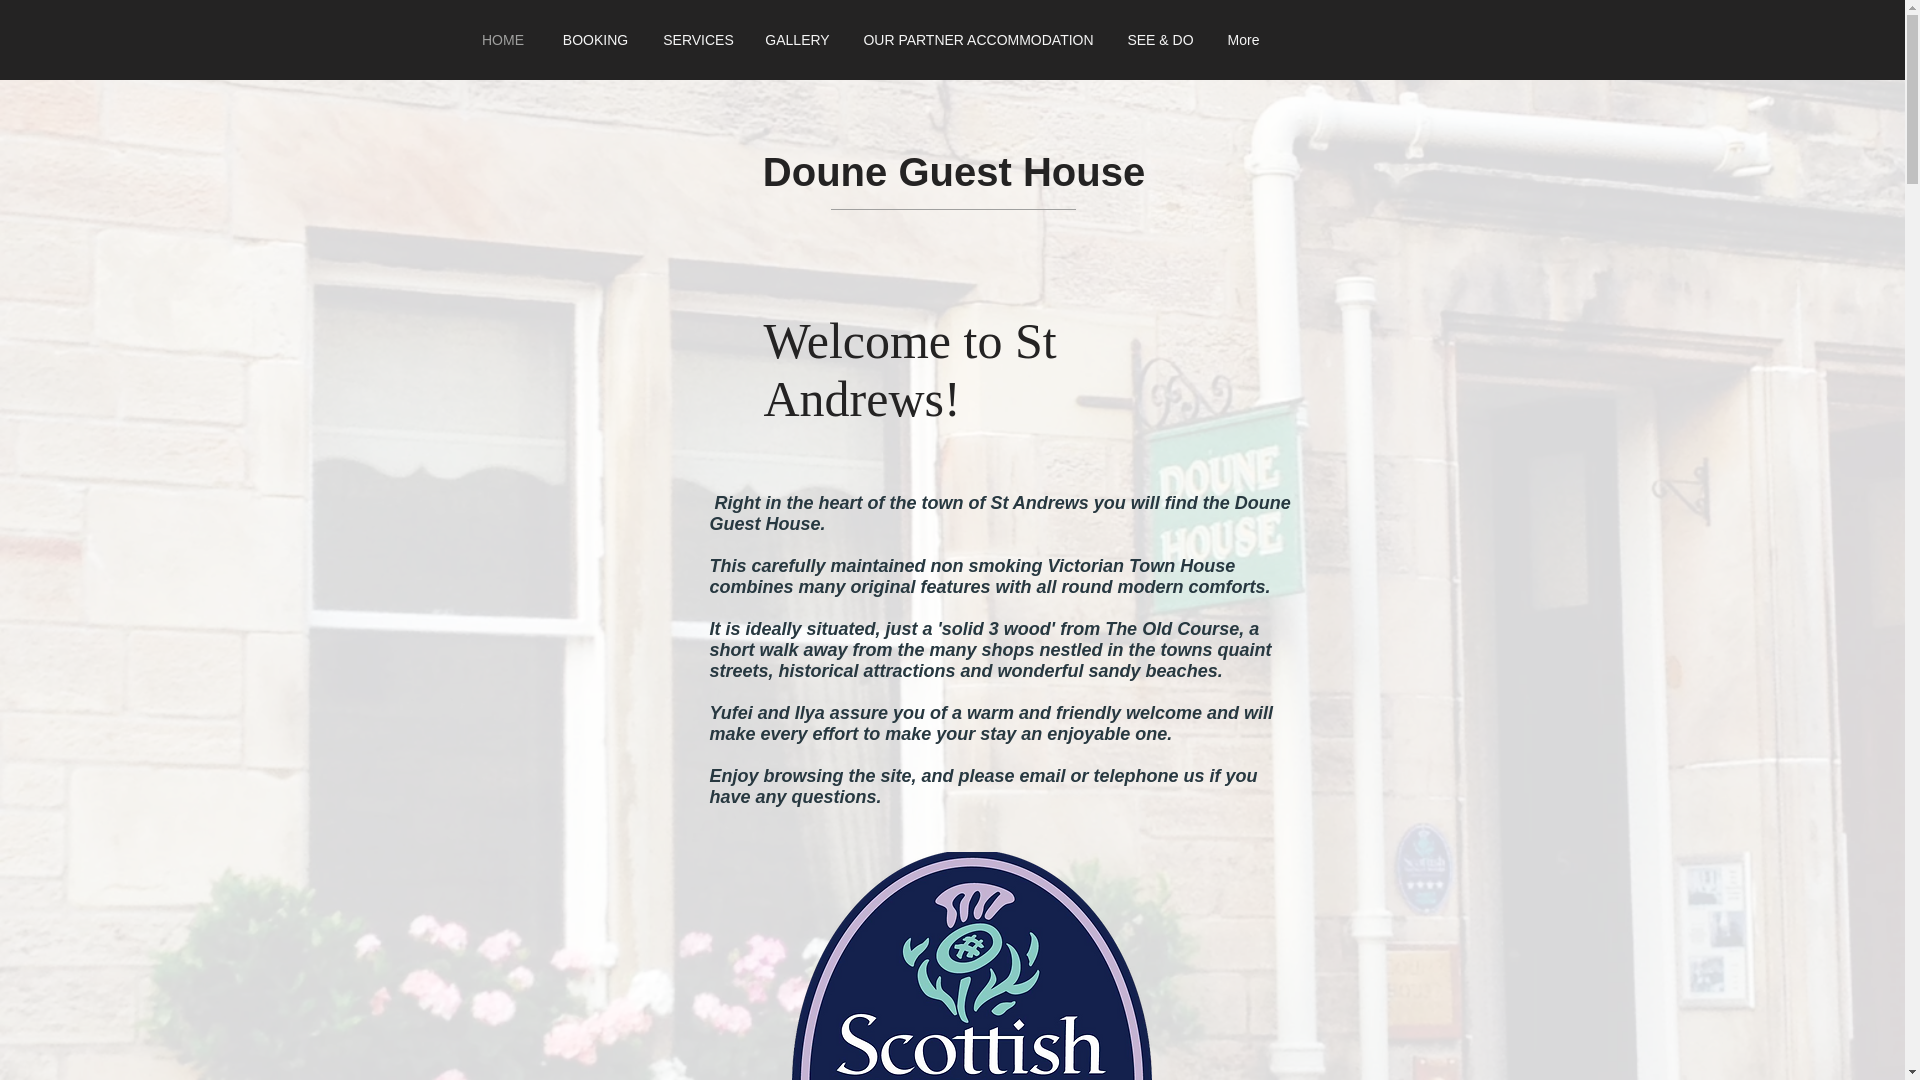  Describe the element at coordinates (798, 40) in the screenshot. I see `GALLERY` at that location.